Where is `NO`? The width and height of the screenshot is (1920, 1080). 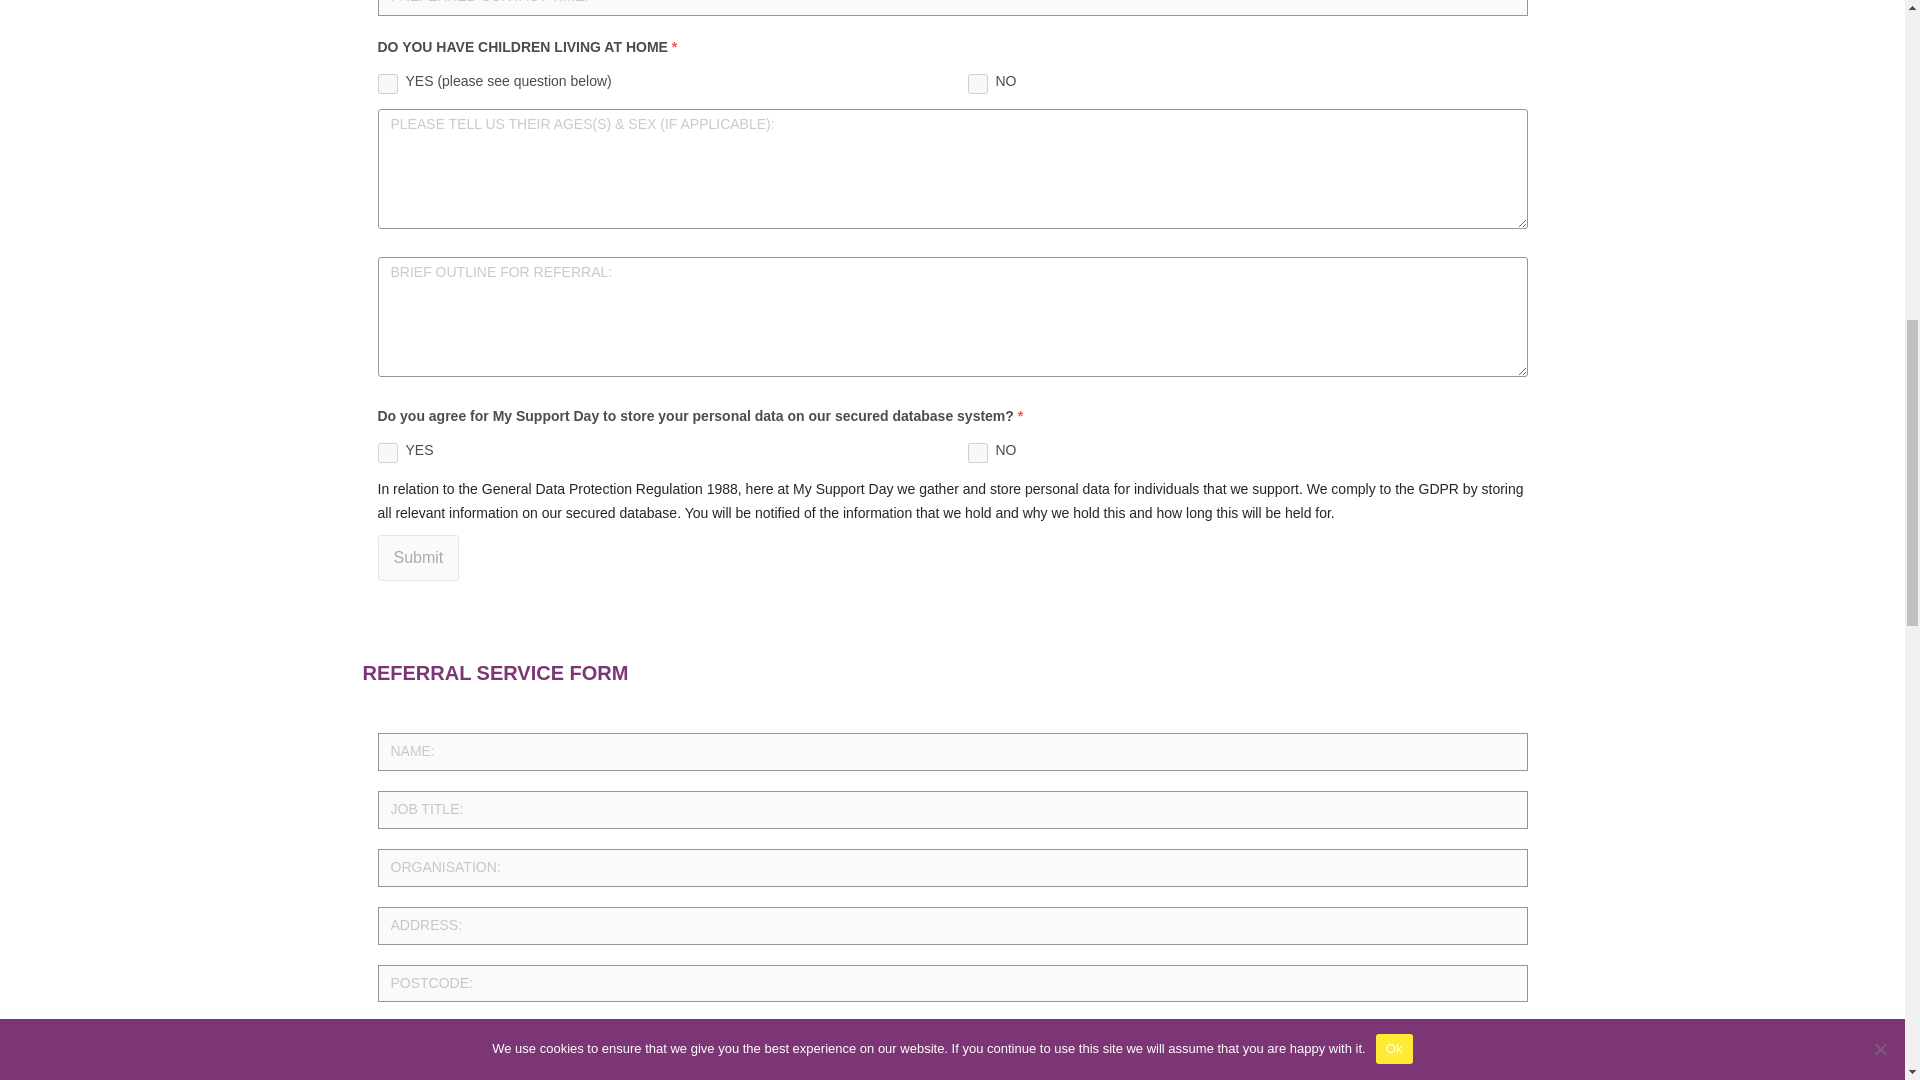 NO is located at coordinates (978, 84).